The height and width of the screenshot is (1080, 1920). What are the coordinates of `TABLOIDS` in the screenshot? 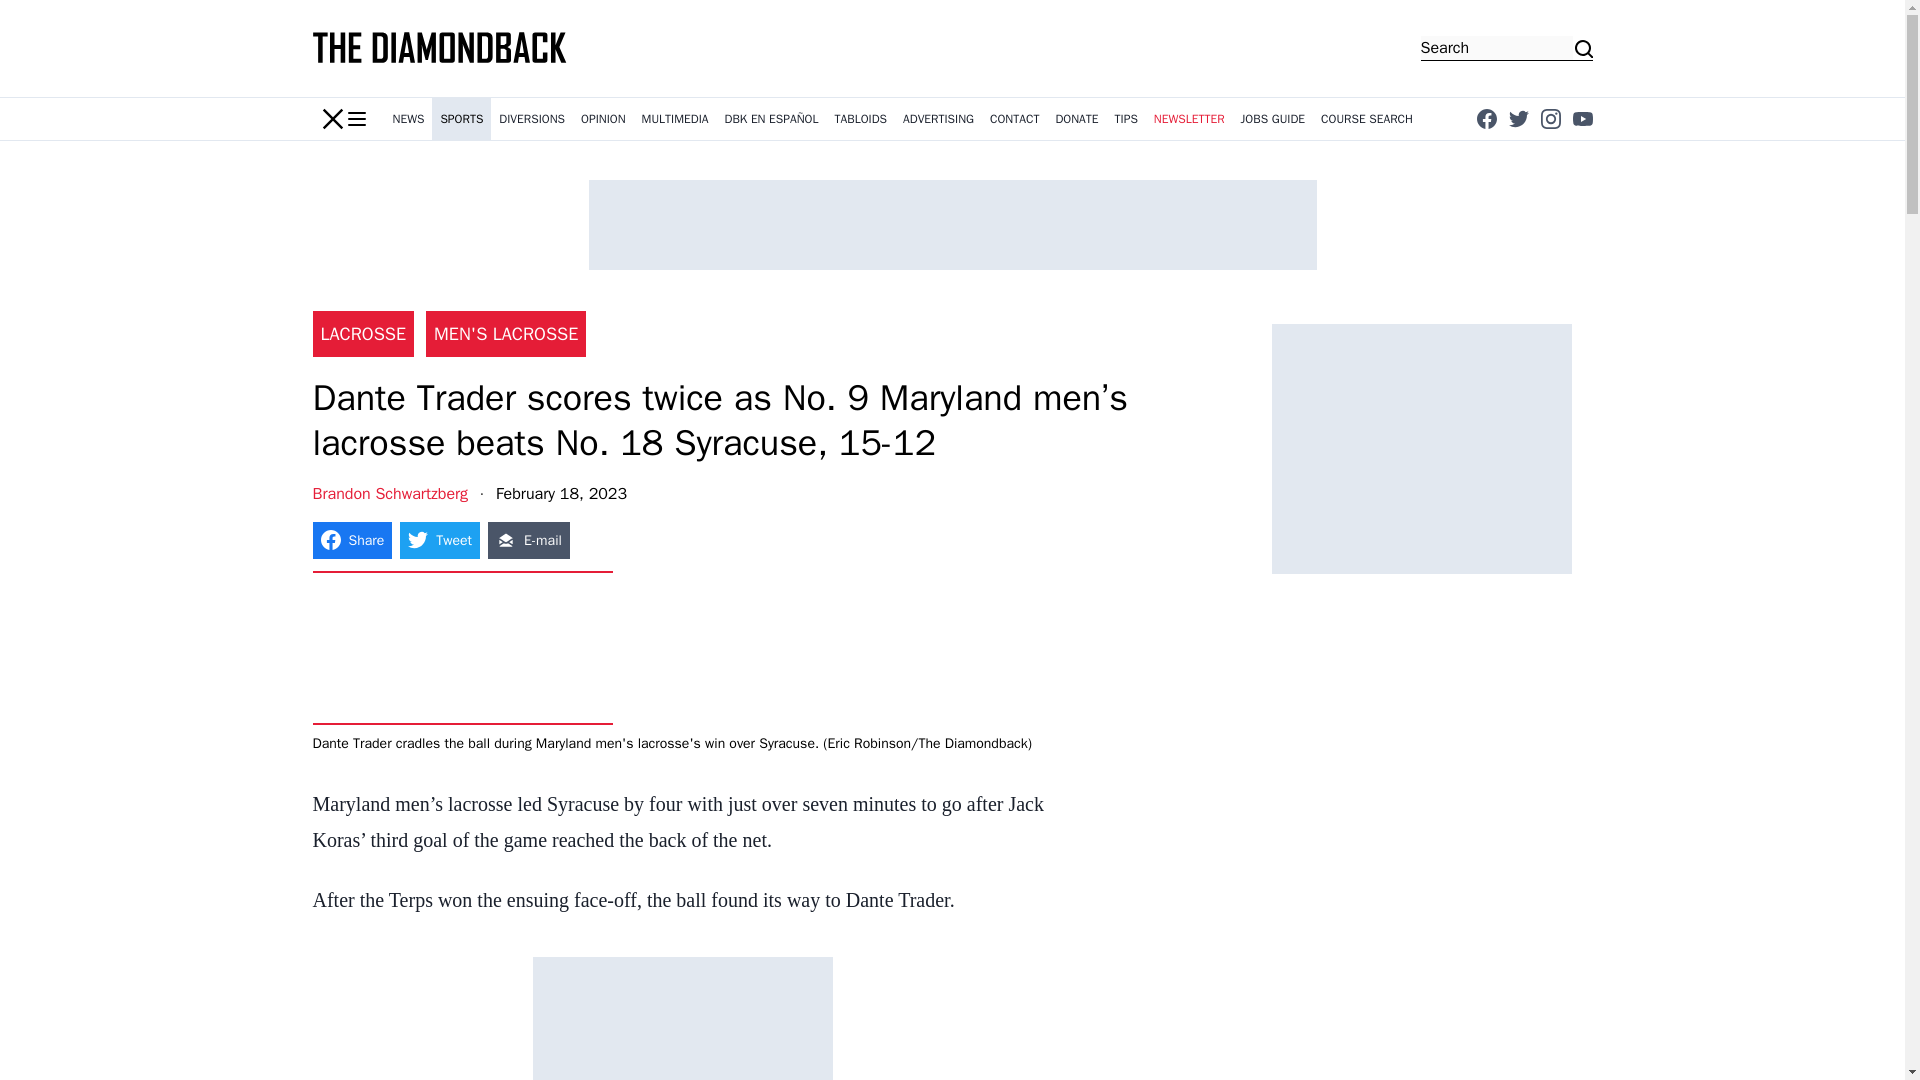 It's located at (860, 119).